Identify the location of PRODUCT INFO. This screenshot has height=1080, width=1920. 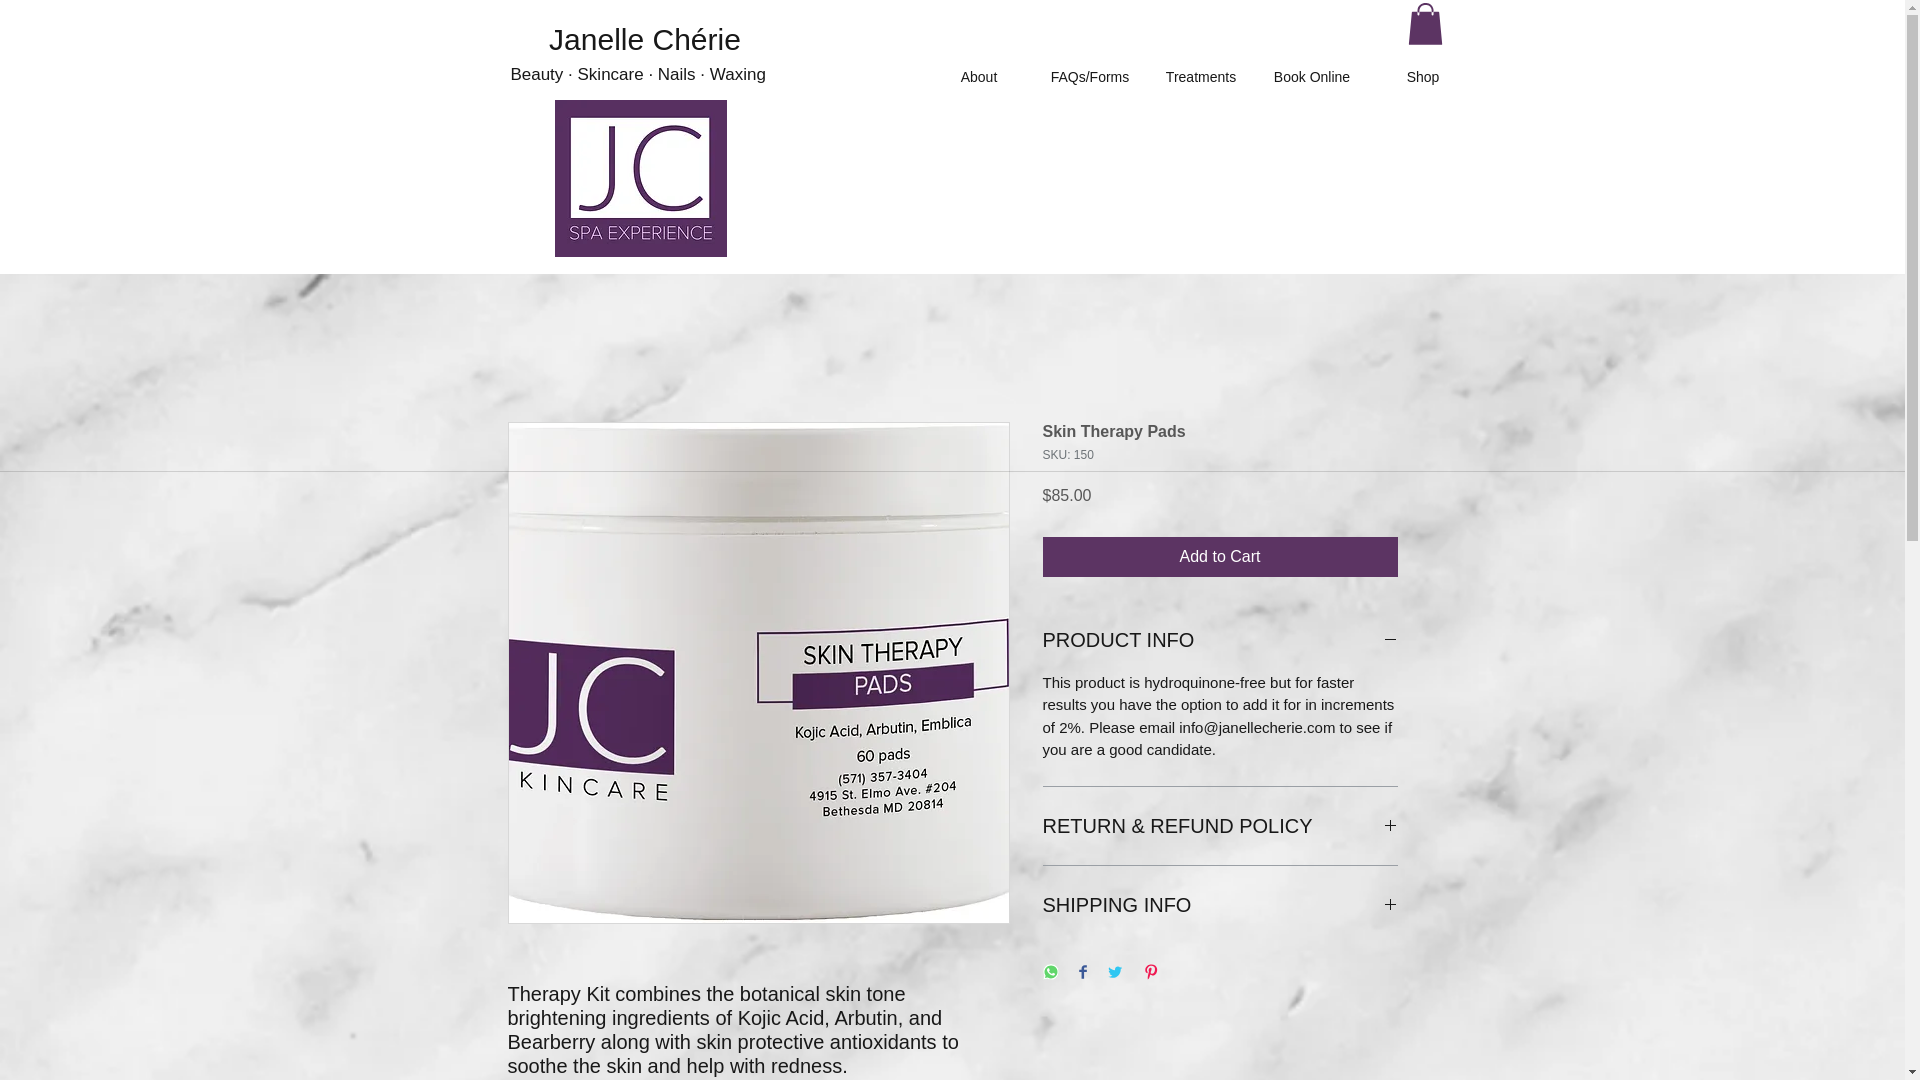
(1220, 640).